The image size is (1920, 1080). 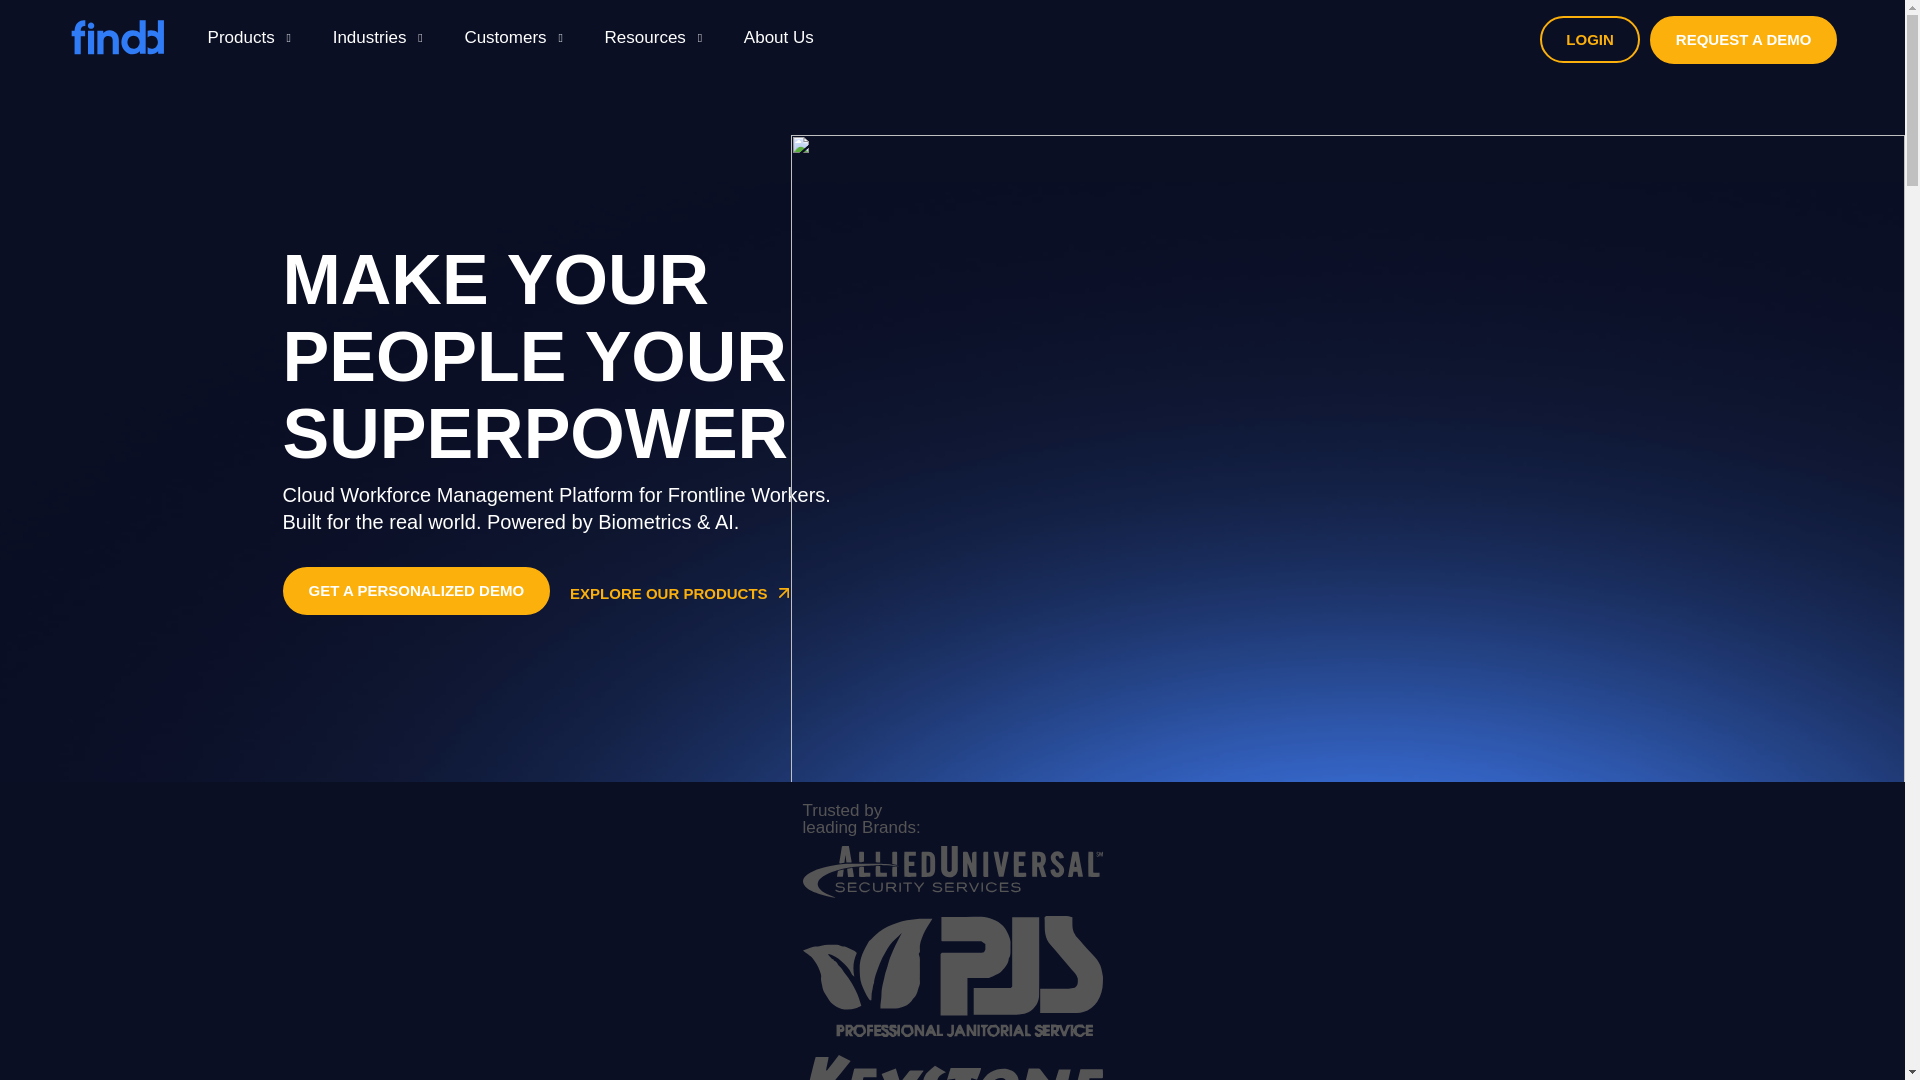 What do you see at coordinates (779, 36) in the screenshot?
I see `About Us` at bounding box center [779, 36].